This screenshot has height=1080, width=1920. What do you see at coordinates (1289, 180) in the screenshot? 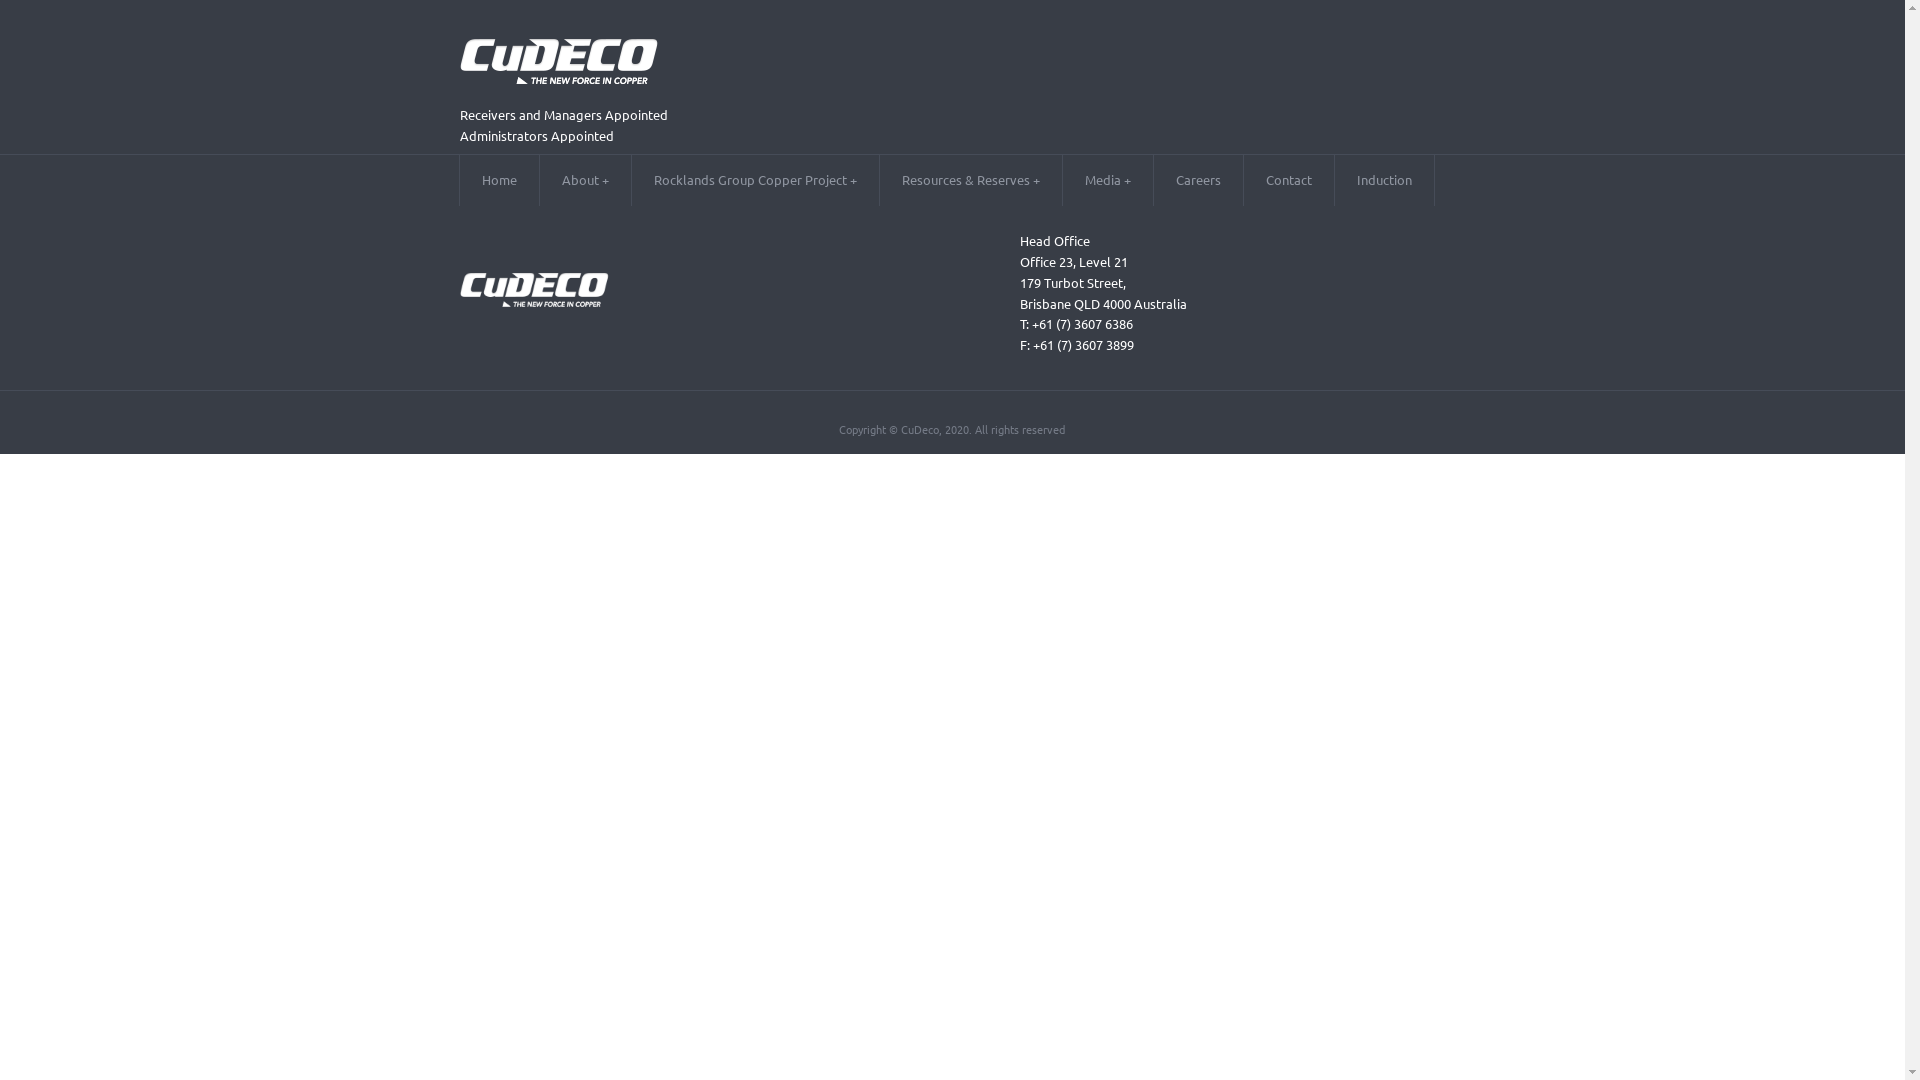
I see `Contact` at bounding box center [1289, 180].